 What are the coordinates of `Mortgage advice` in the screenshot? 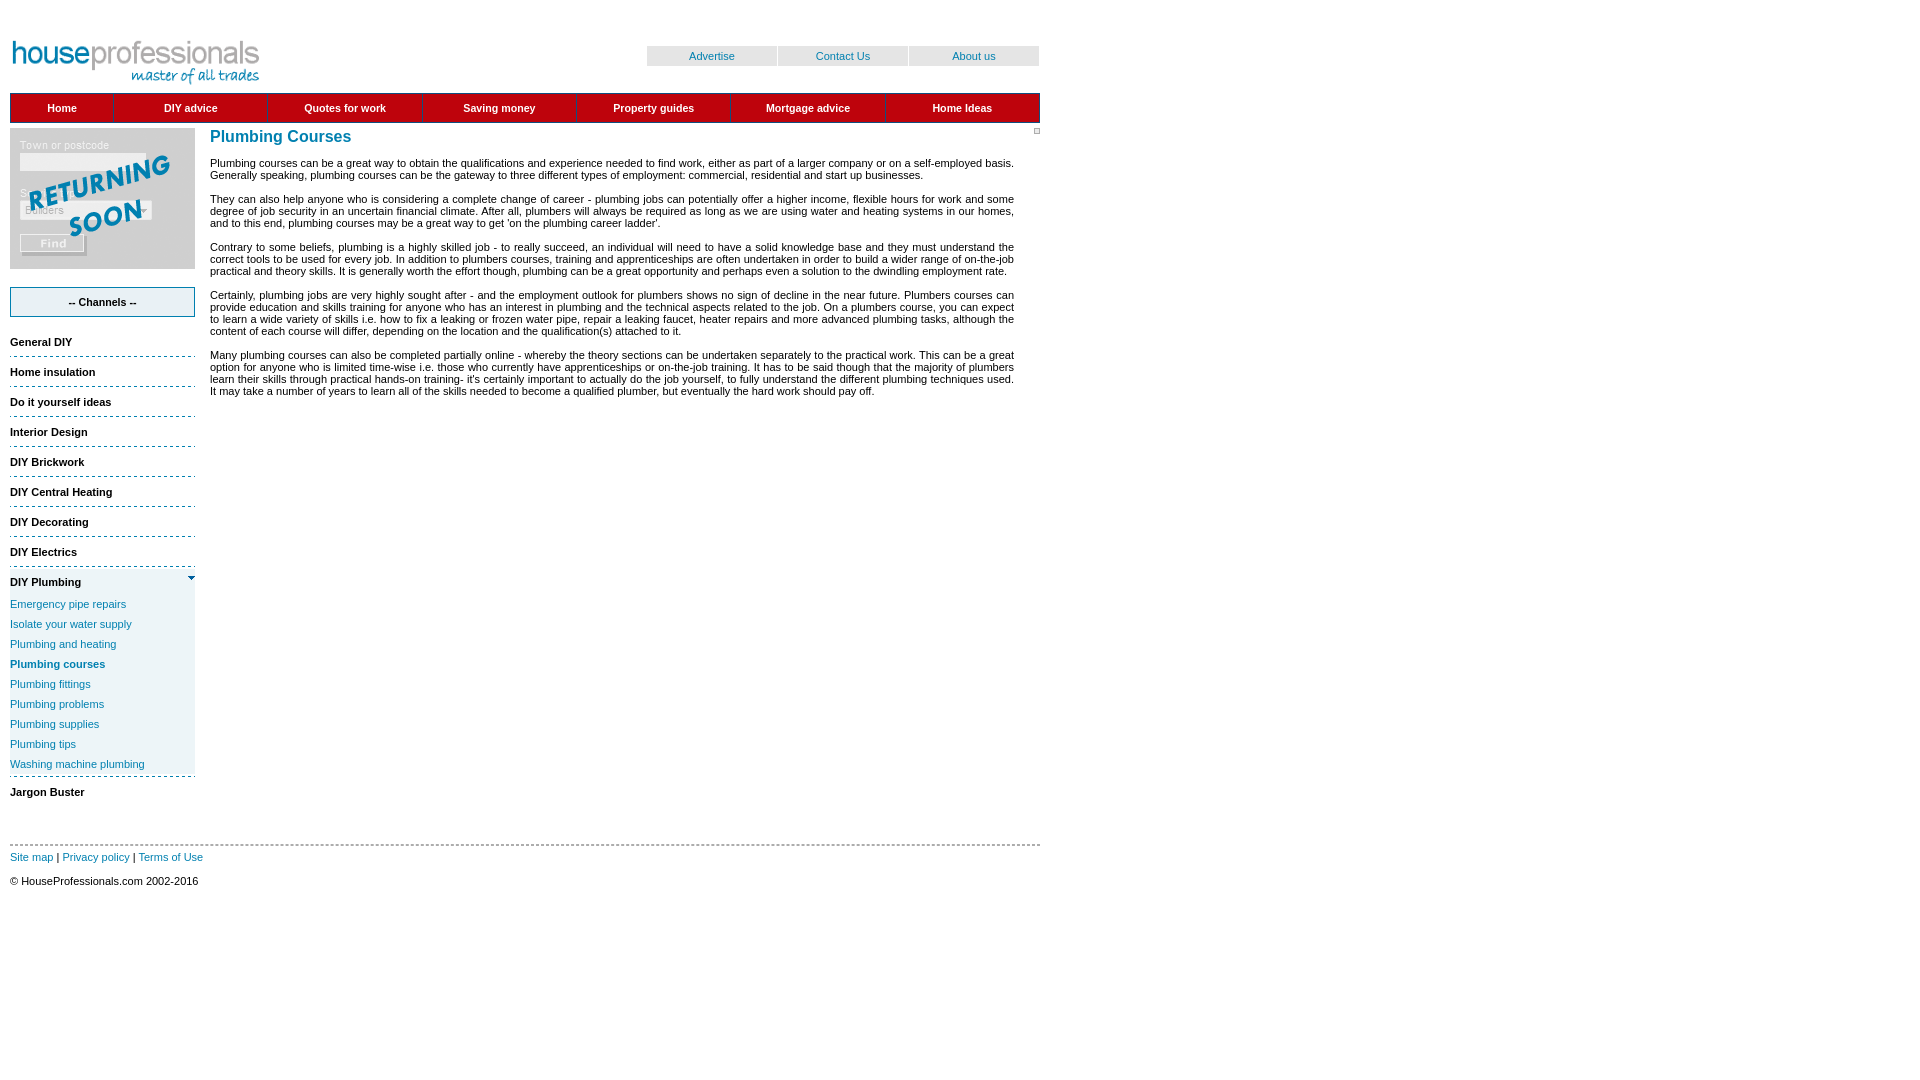 It's located at (808, 108).